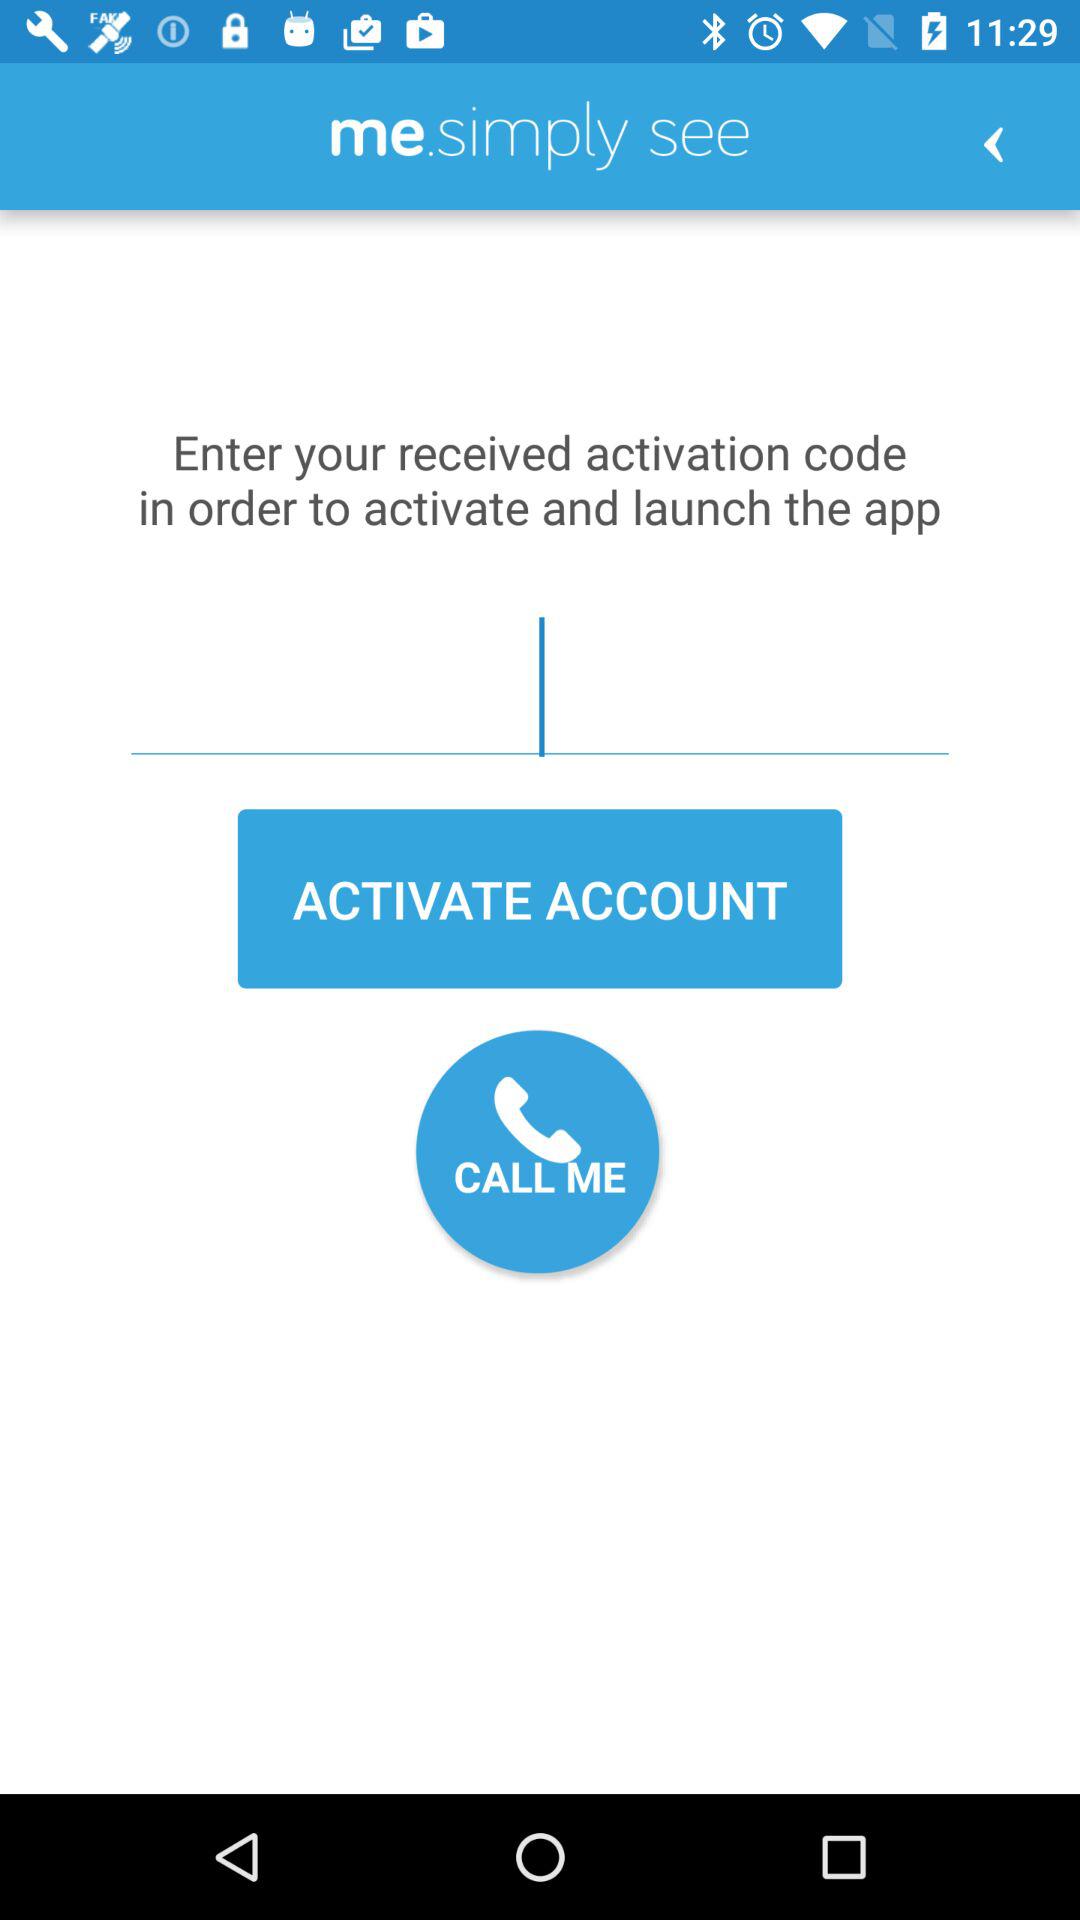 This screenshot has height=1920, width=1080. Describe the element at coordinates (993, 144) in the screenshot. I see `go back` at that location.